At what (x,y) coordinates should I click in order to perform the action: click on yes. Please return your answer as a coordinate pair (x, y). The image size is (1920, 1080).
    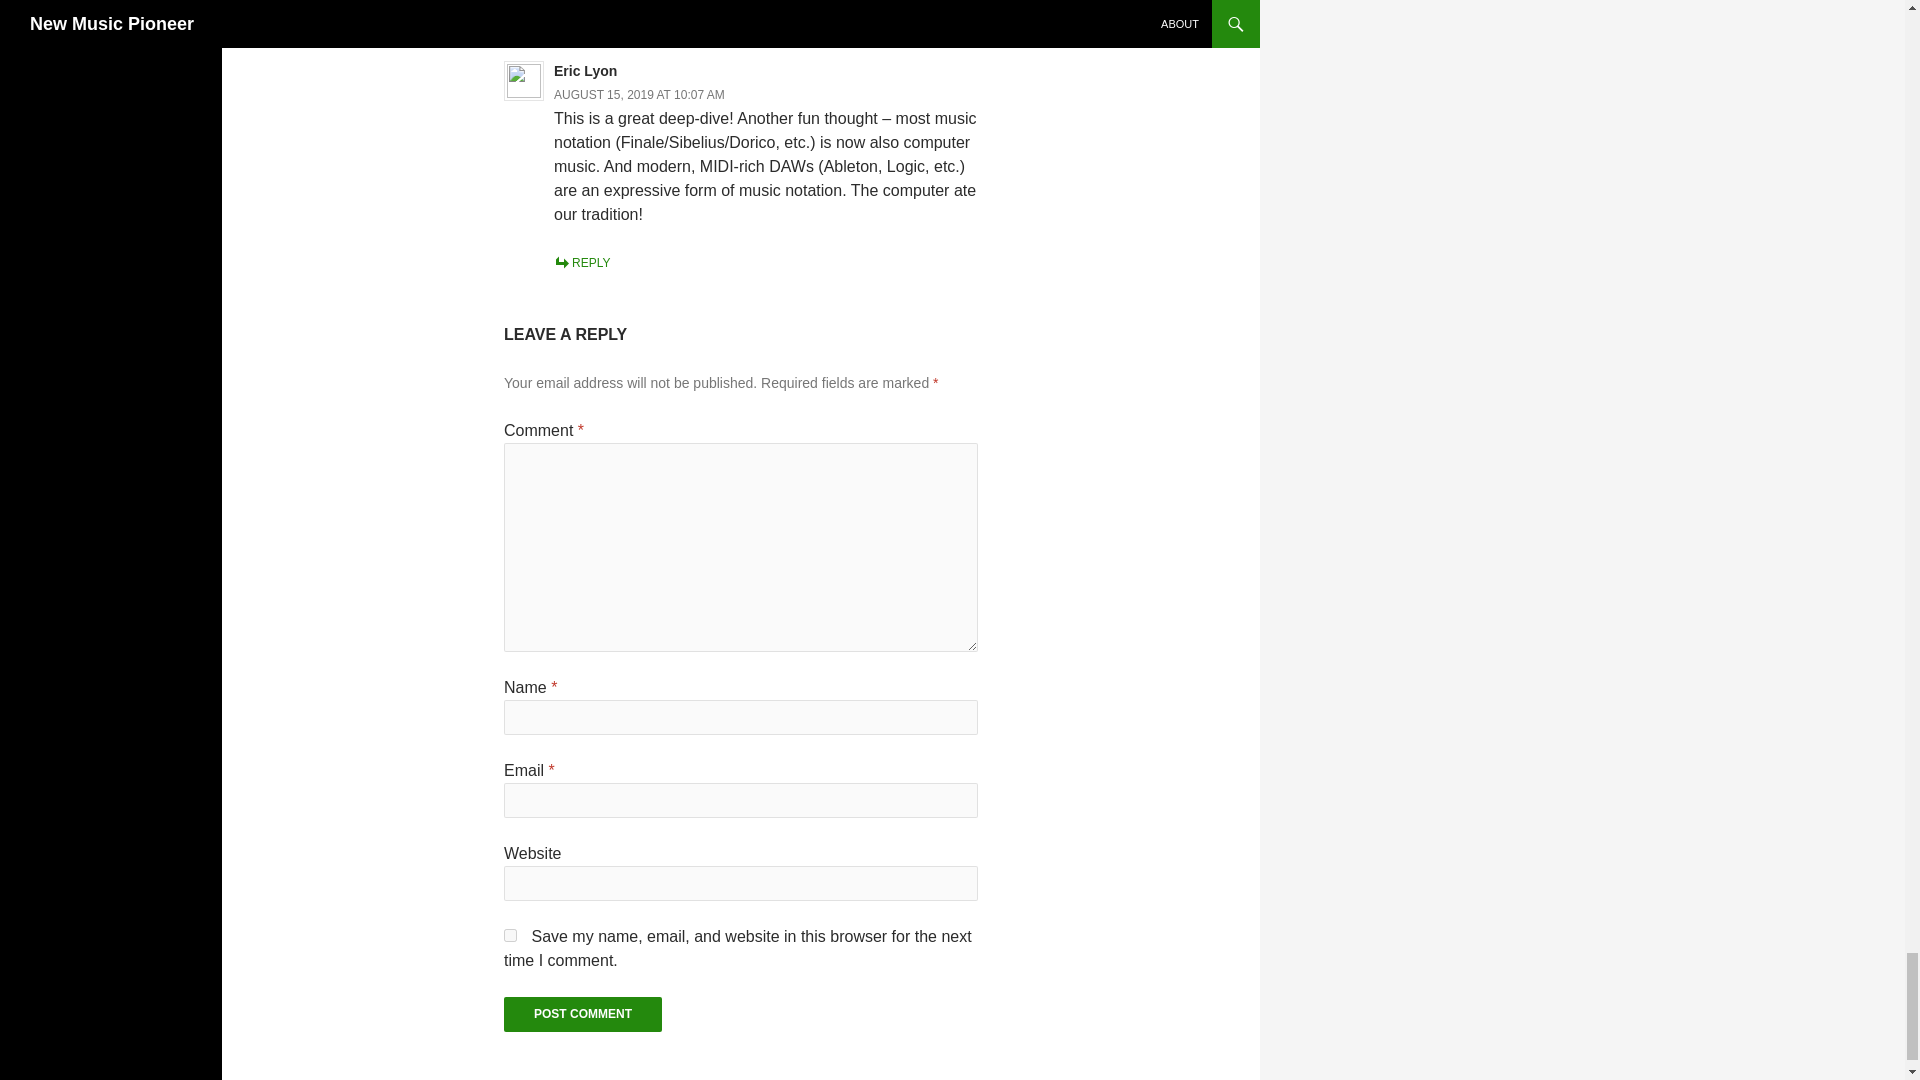
    Looking at the image, I should click on (510, 934).